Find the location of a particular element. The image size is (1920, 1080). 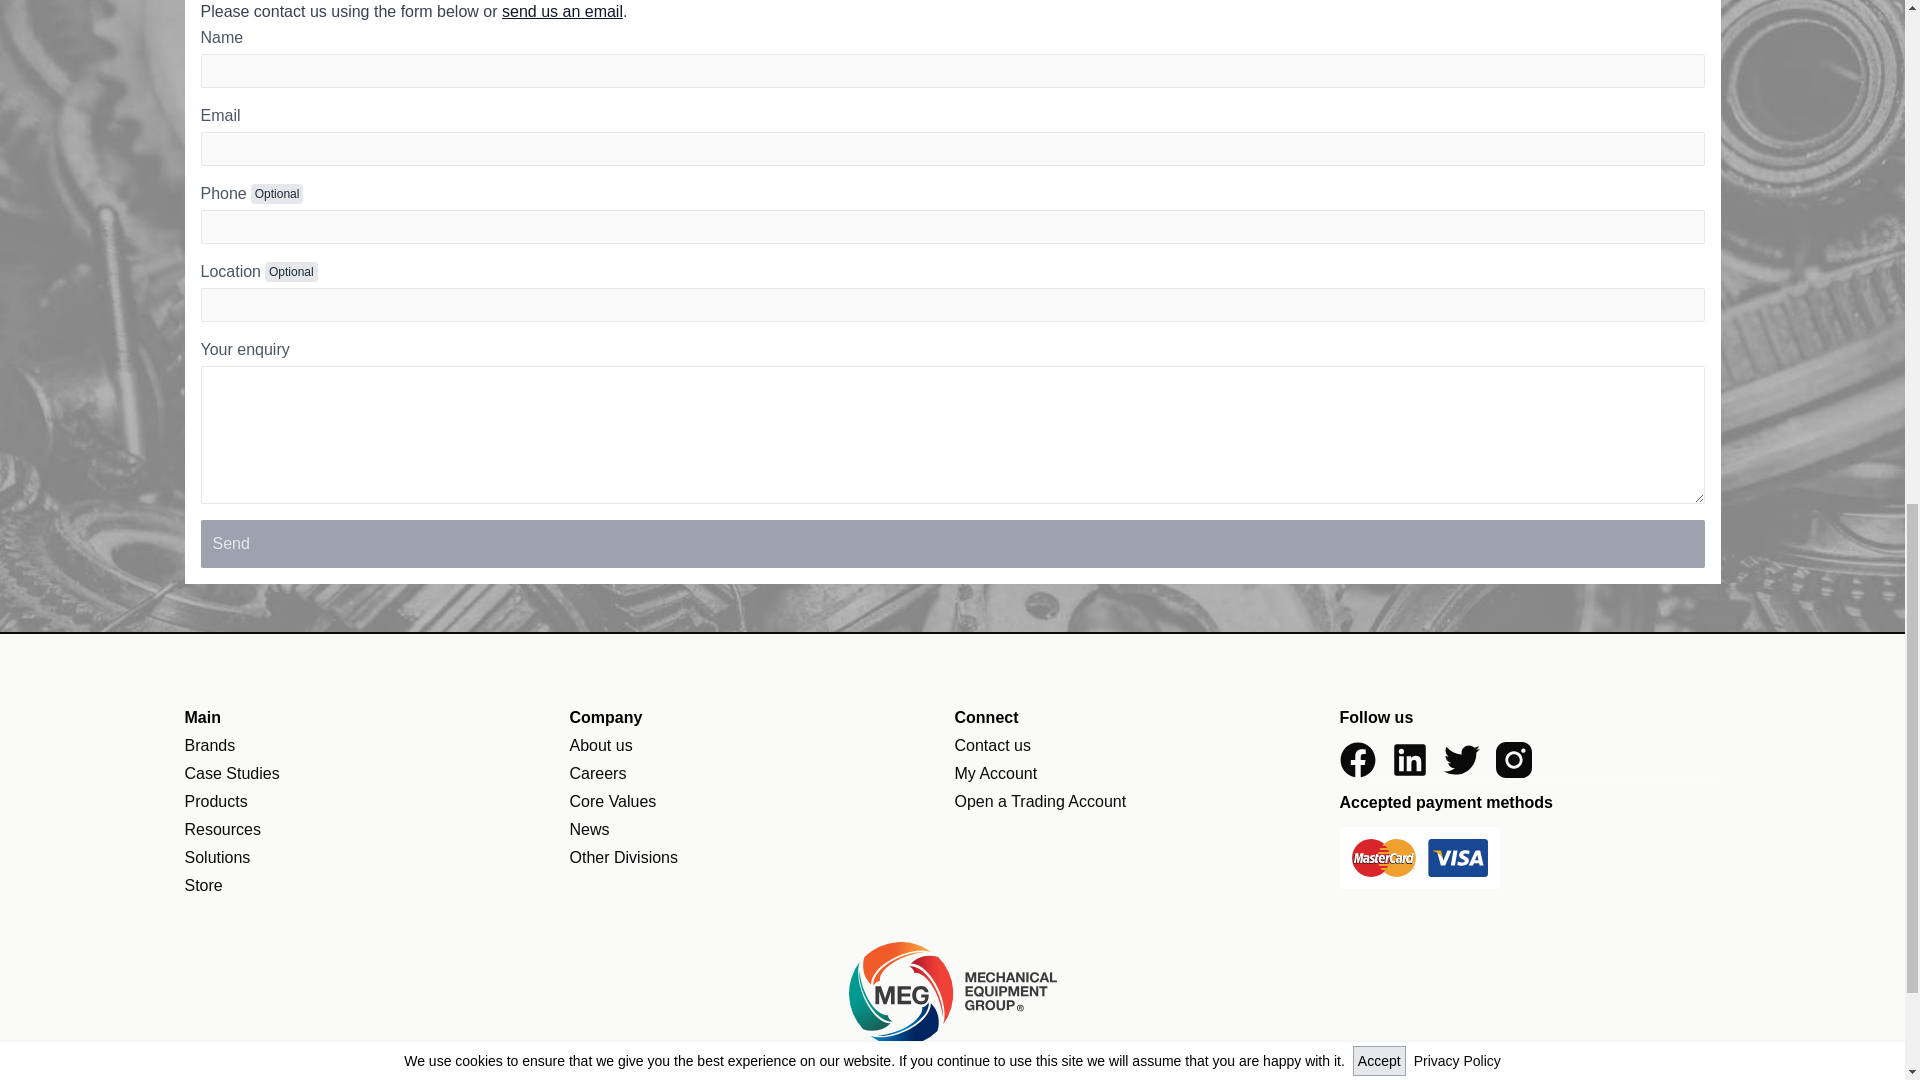

Core Values is located at coordinates (613, 801).